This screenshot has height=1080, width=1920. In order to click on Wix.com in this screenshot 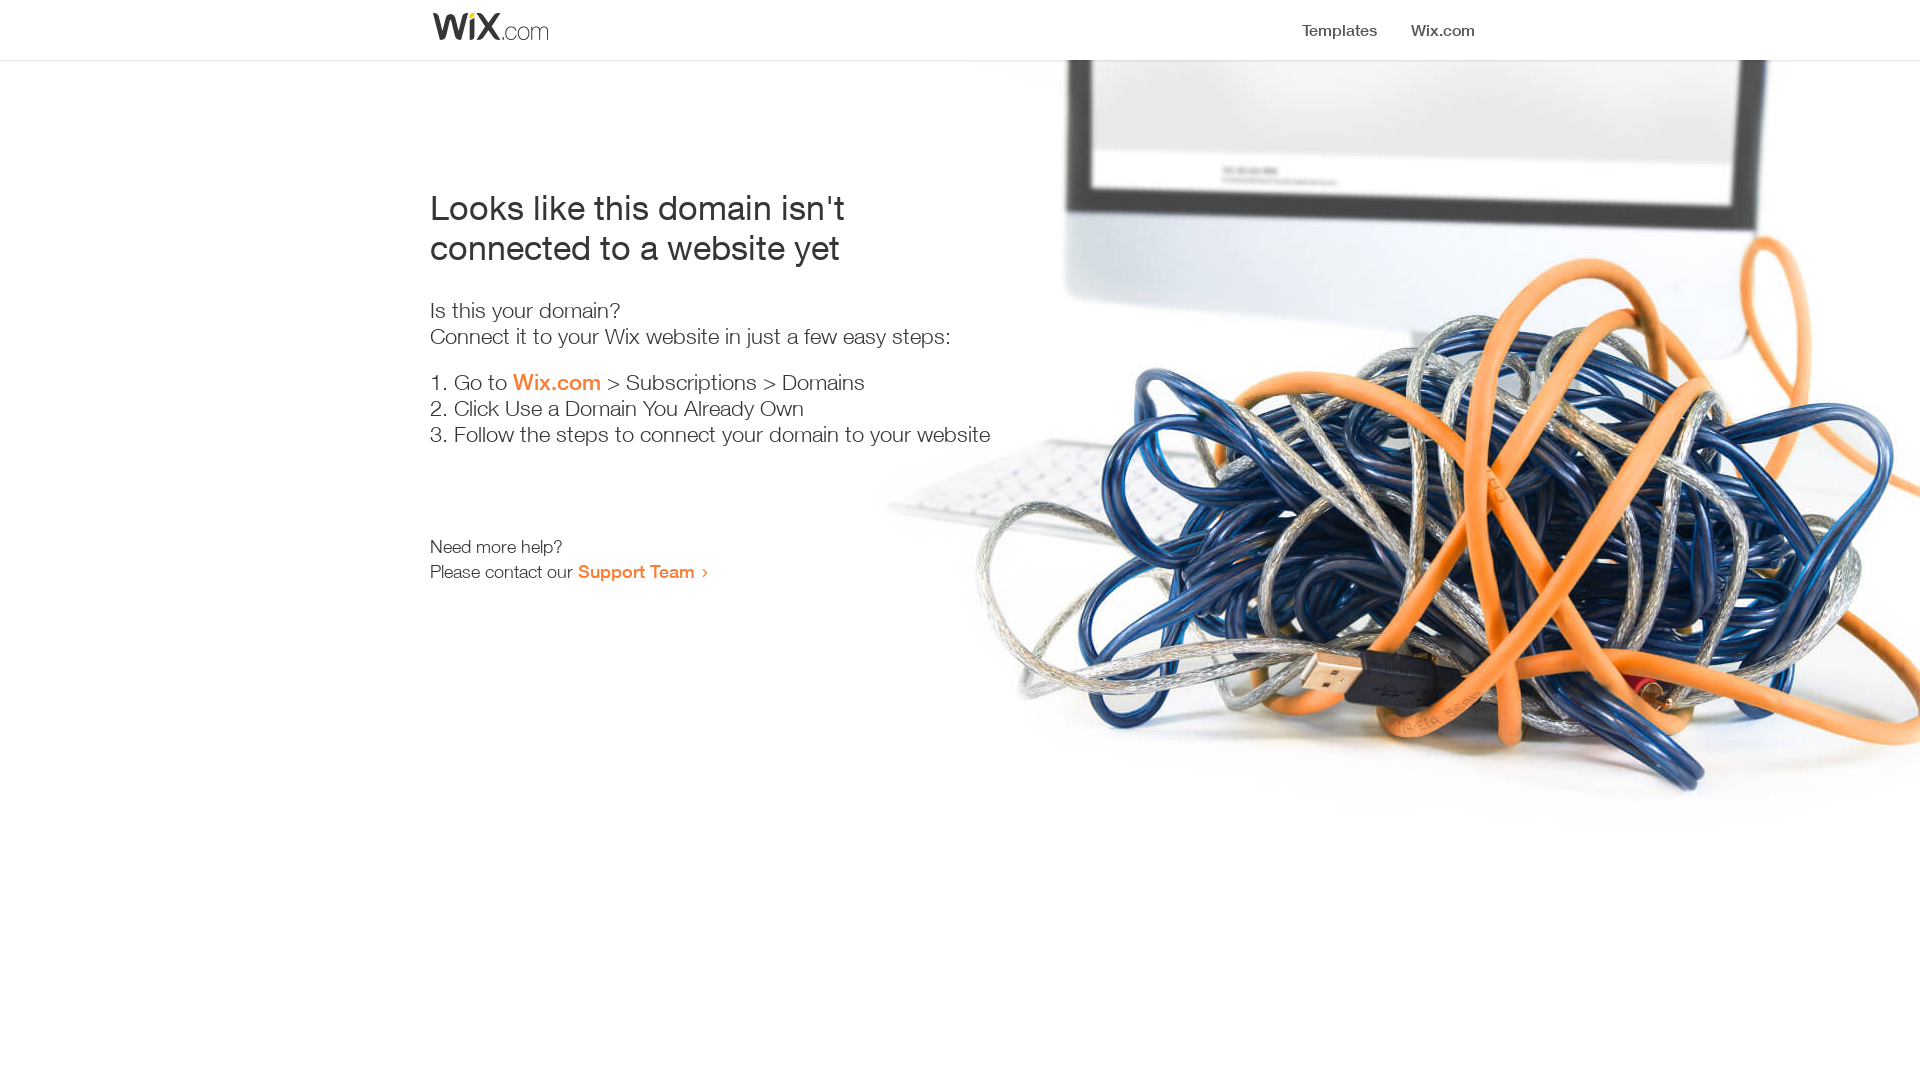, I will do `click(557, 382)`.